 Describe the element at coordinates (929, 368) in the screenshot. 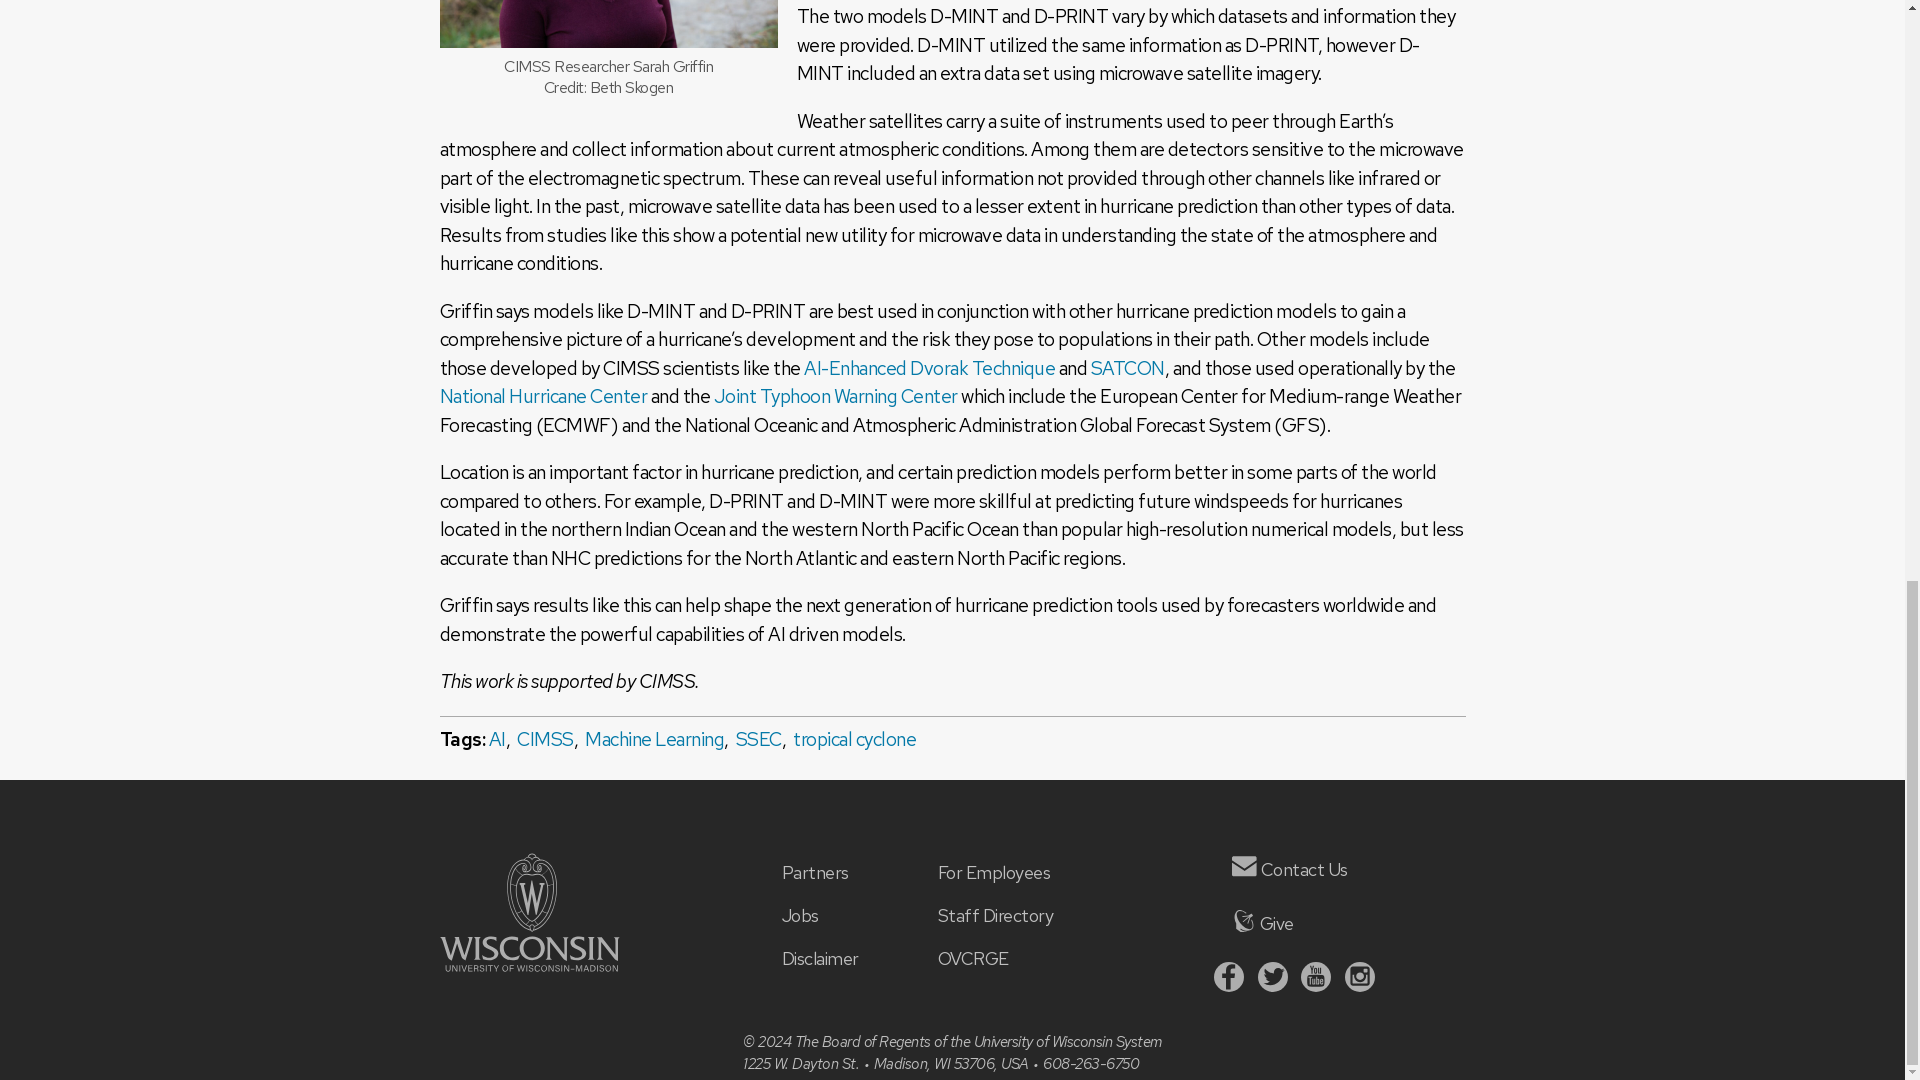

I see `AI-Enhanced Dvorak Technique` at that location.